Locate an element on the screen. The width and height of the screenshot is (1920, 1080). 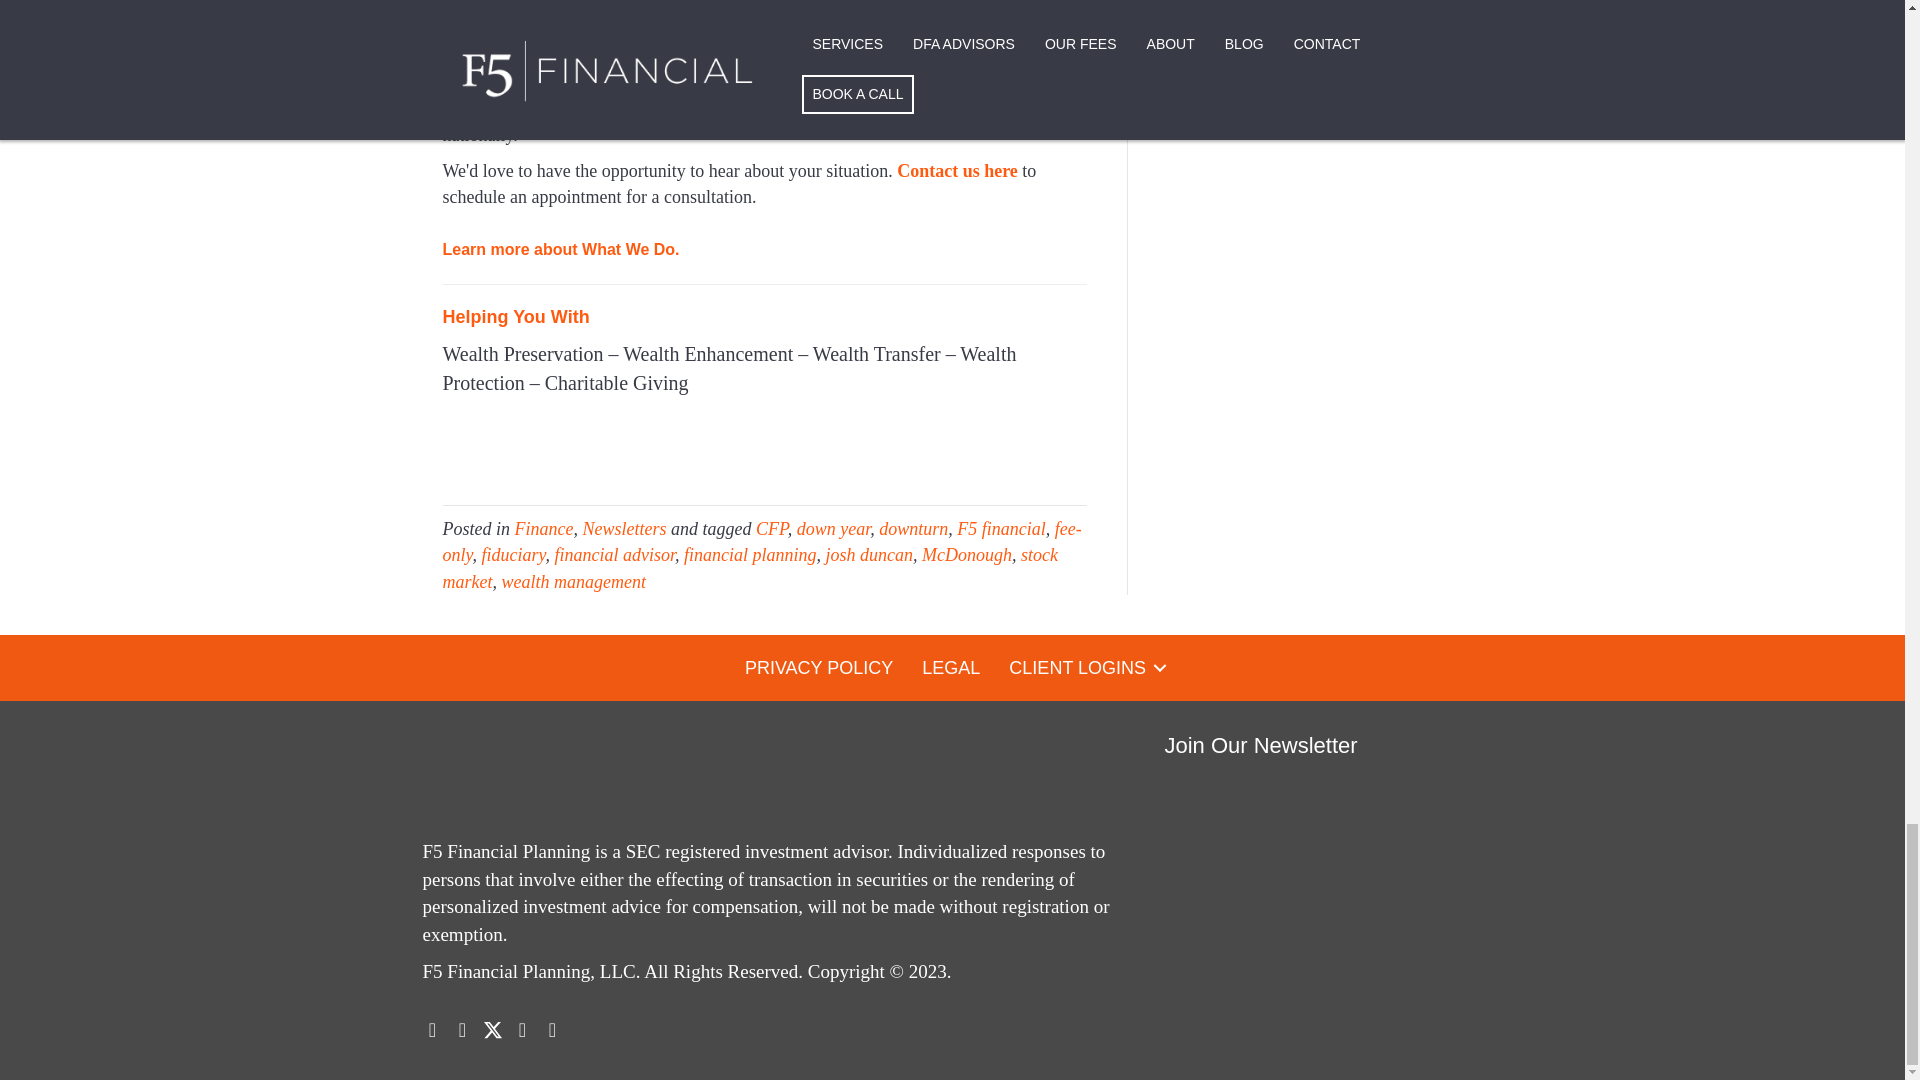
downturn is located at coordinates (914, 528).